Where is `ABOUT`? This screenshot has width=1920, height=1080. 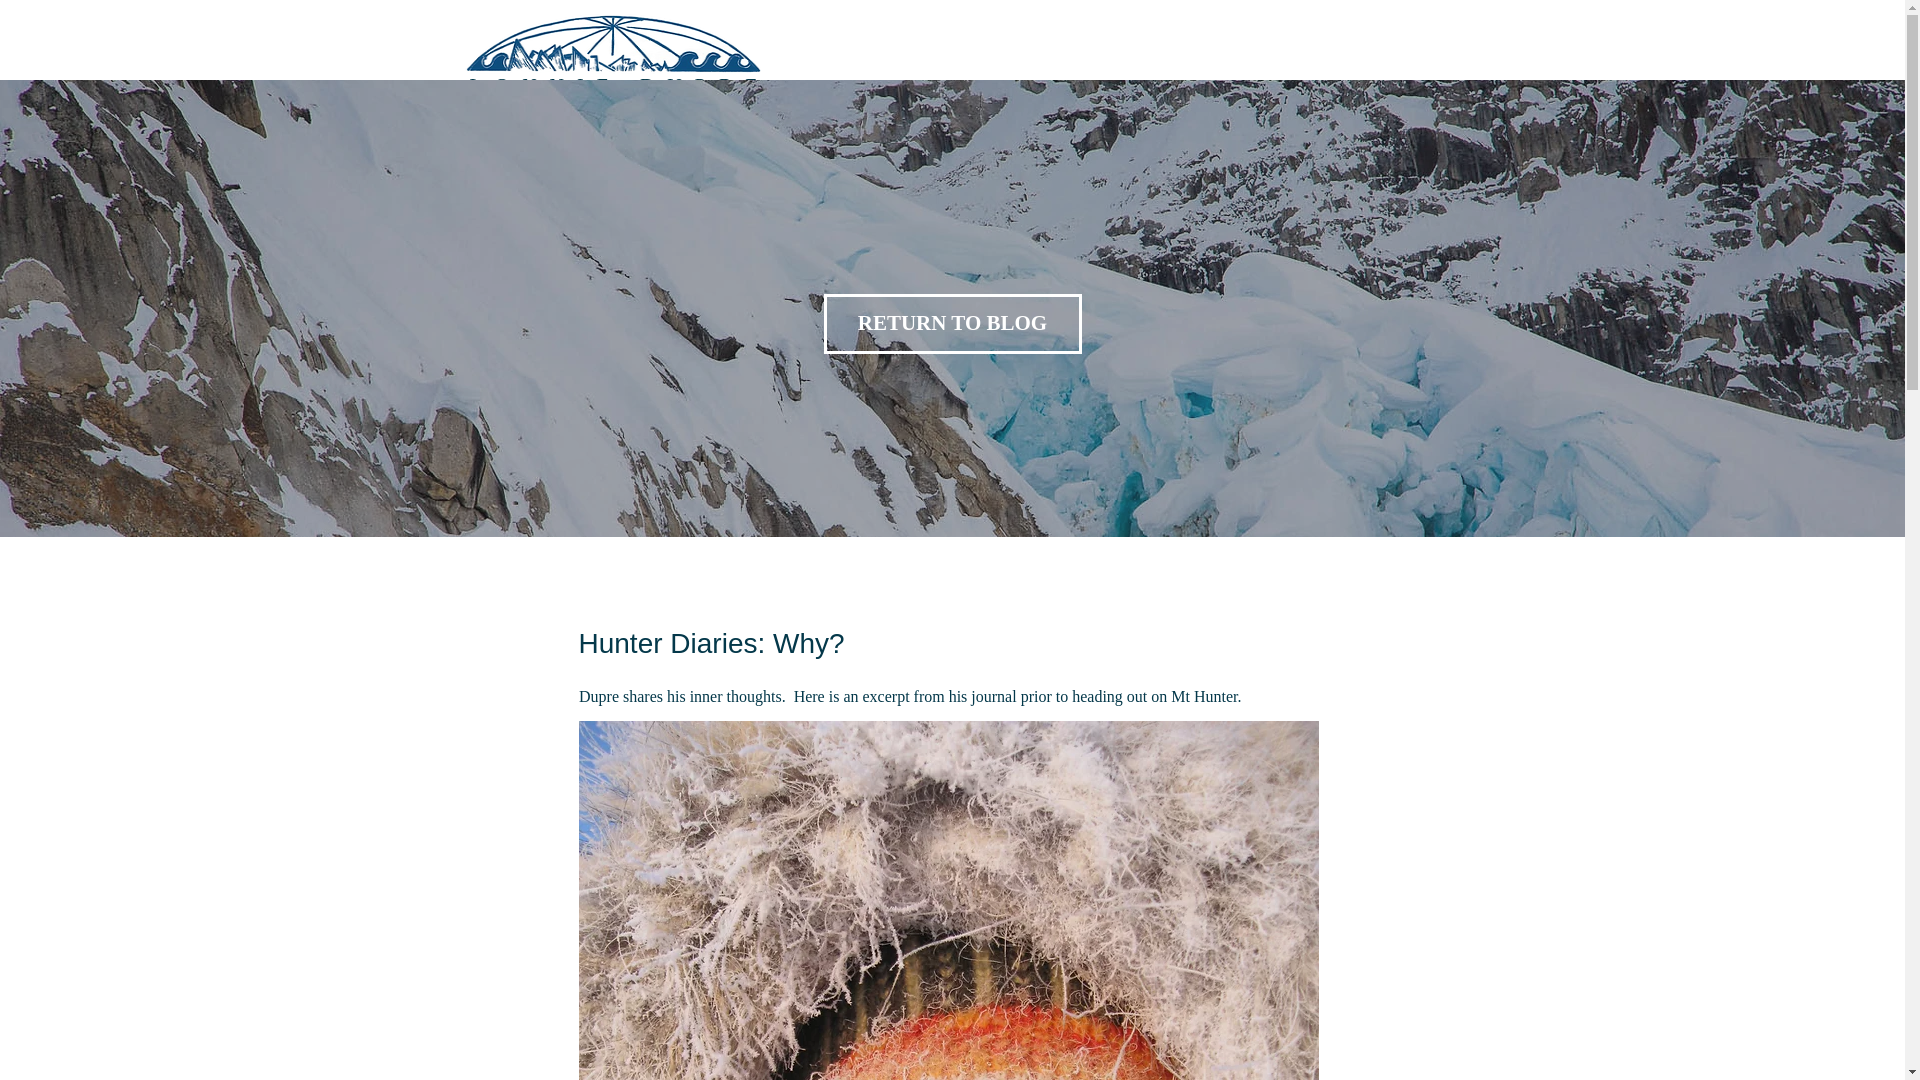
ABOUT is located at coordinates (907, 85).